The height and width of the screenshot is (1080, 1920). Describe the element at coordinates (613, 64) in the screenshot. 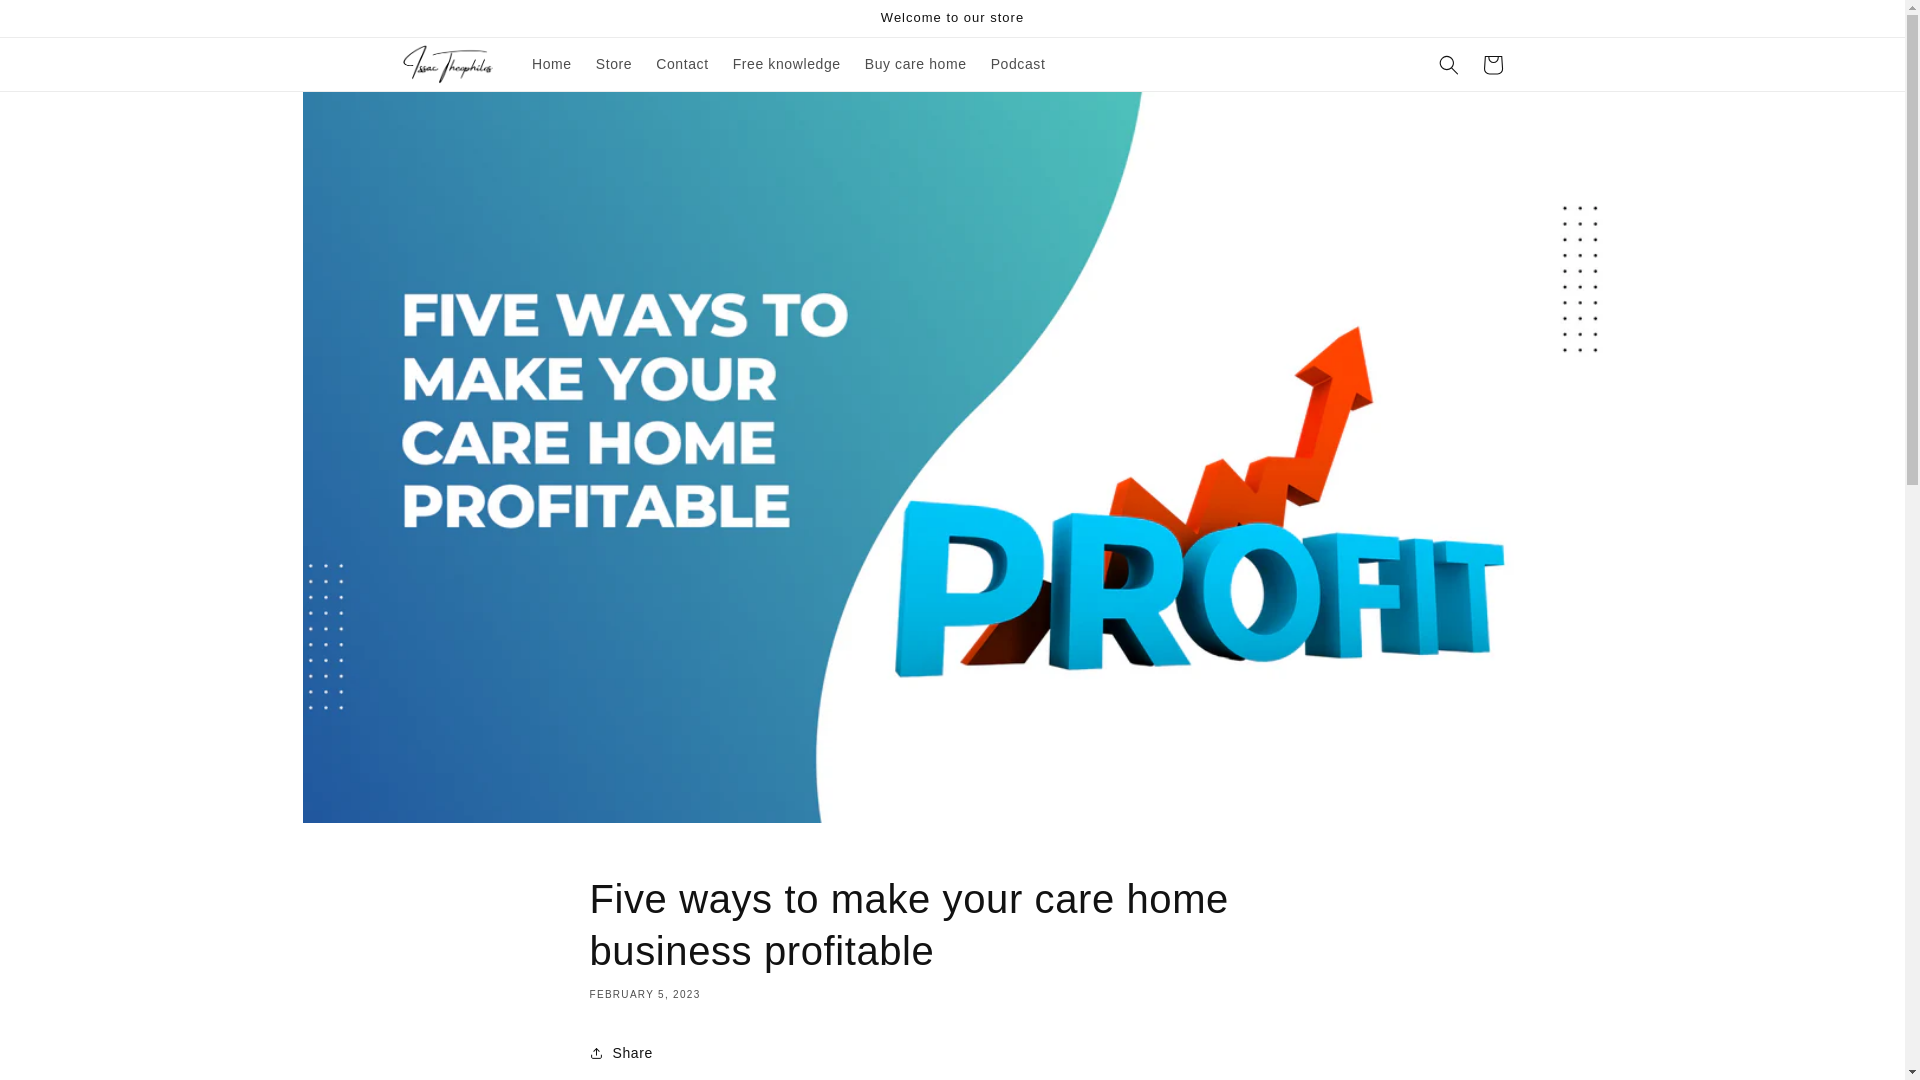

I see `Store` at that location.